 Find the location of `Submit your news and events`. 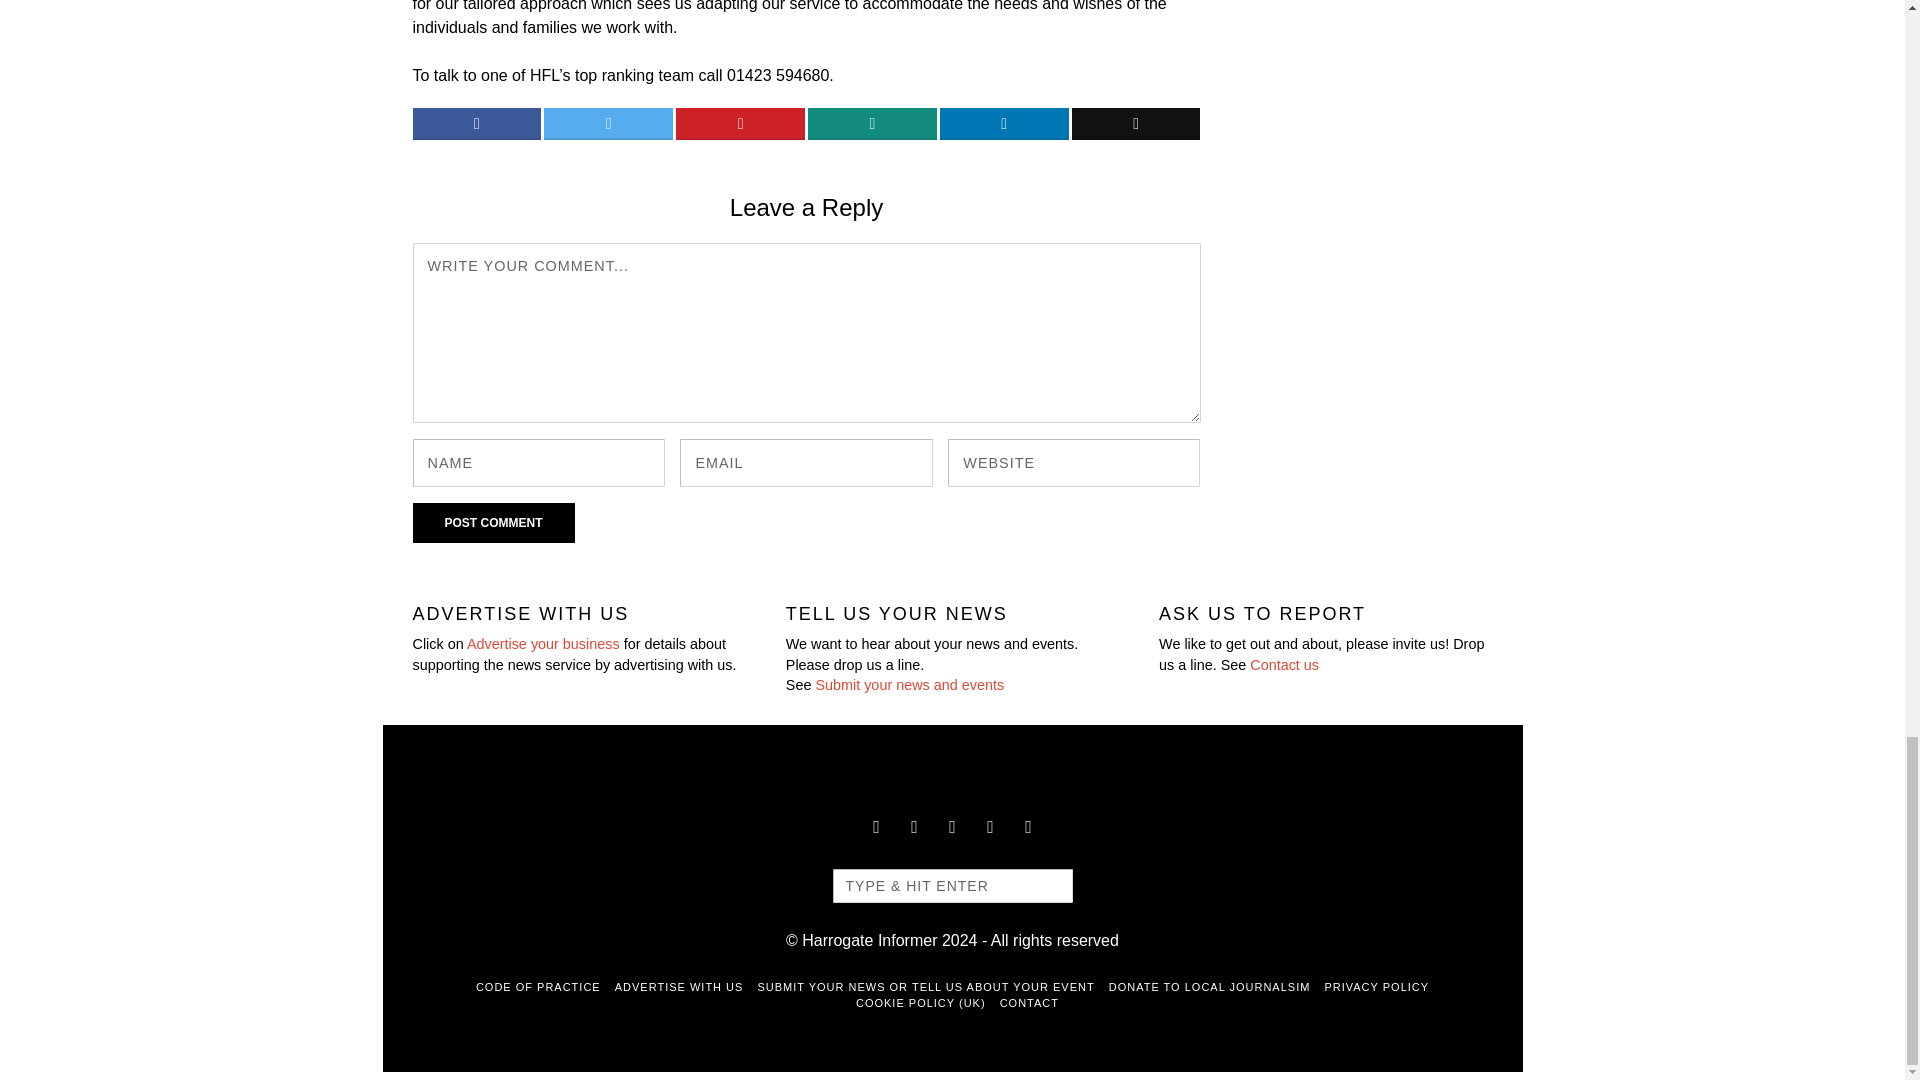

Submit your news and events is located at coordinates (909, 685).